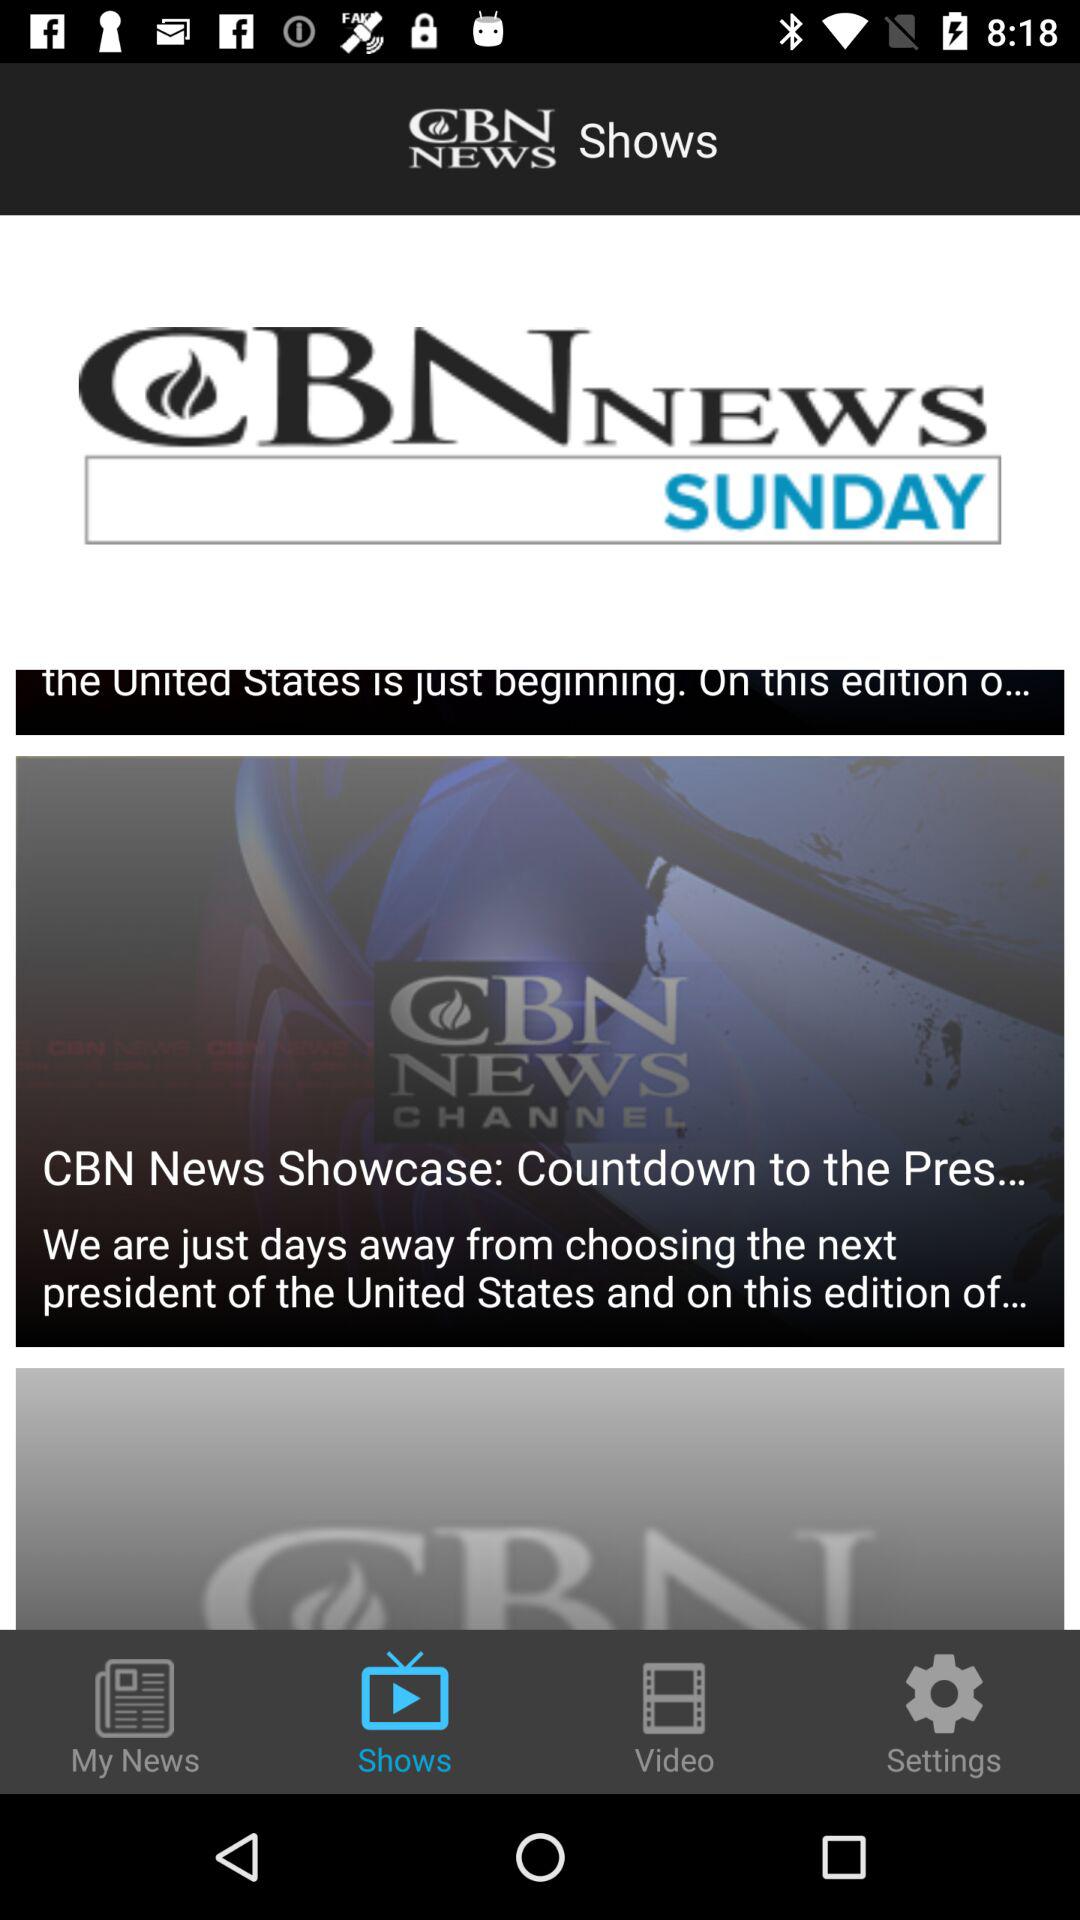 This screenshot has height=1920, width=1080. Describe the element at coordinates (944, 1714) in the screenshot. I see `turn on the settings` at that location.